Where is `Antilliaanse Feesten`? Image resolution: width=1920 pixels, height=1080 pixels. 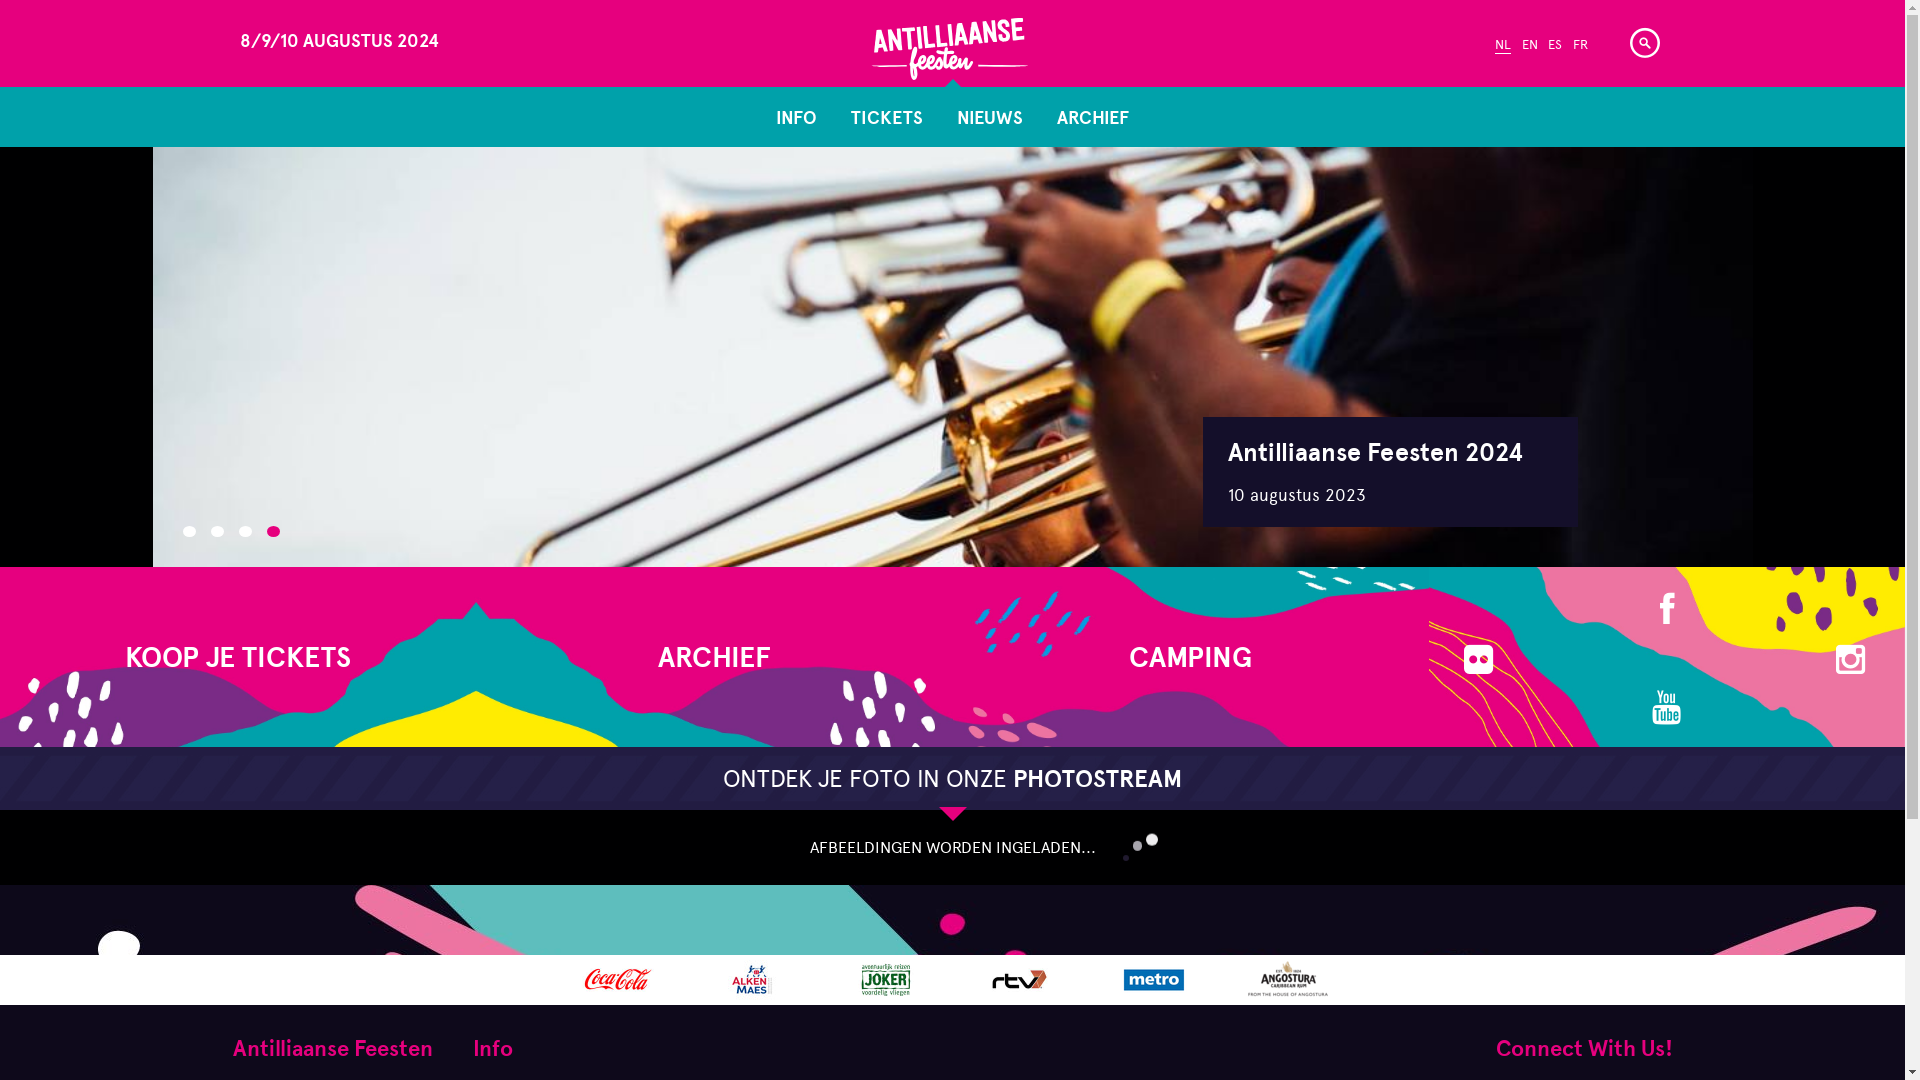 Antilliaanse Feesten is located at coordinates (950, 40).